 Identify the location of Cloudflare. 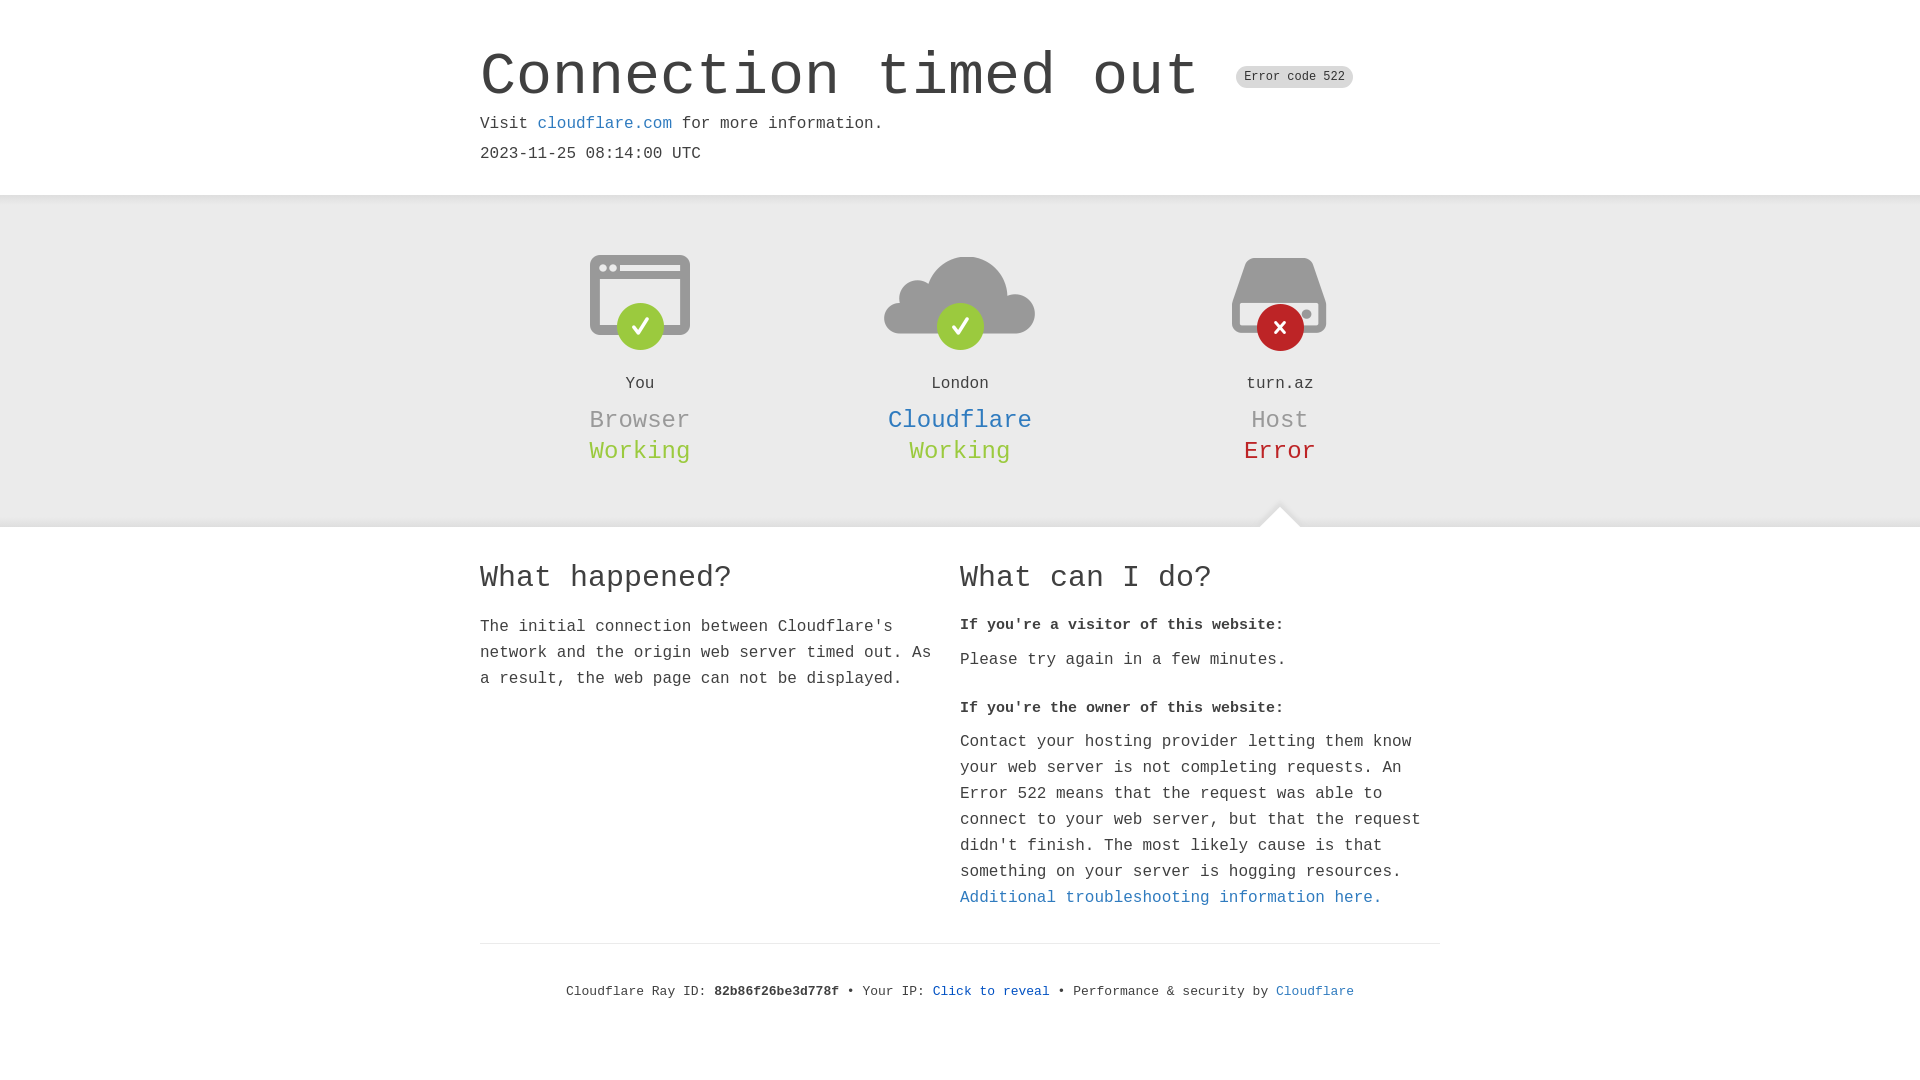
(1315, 992).